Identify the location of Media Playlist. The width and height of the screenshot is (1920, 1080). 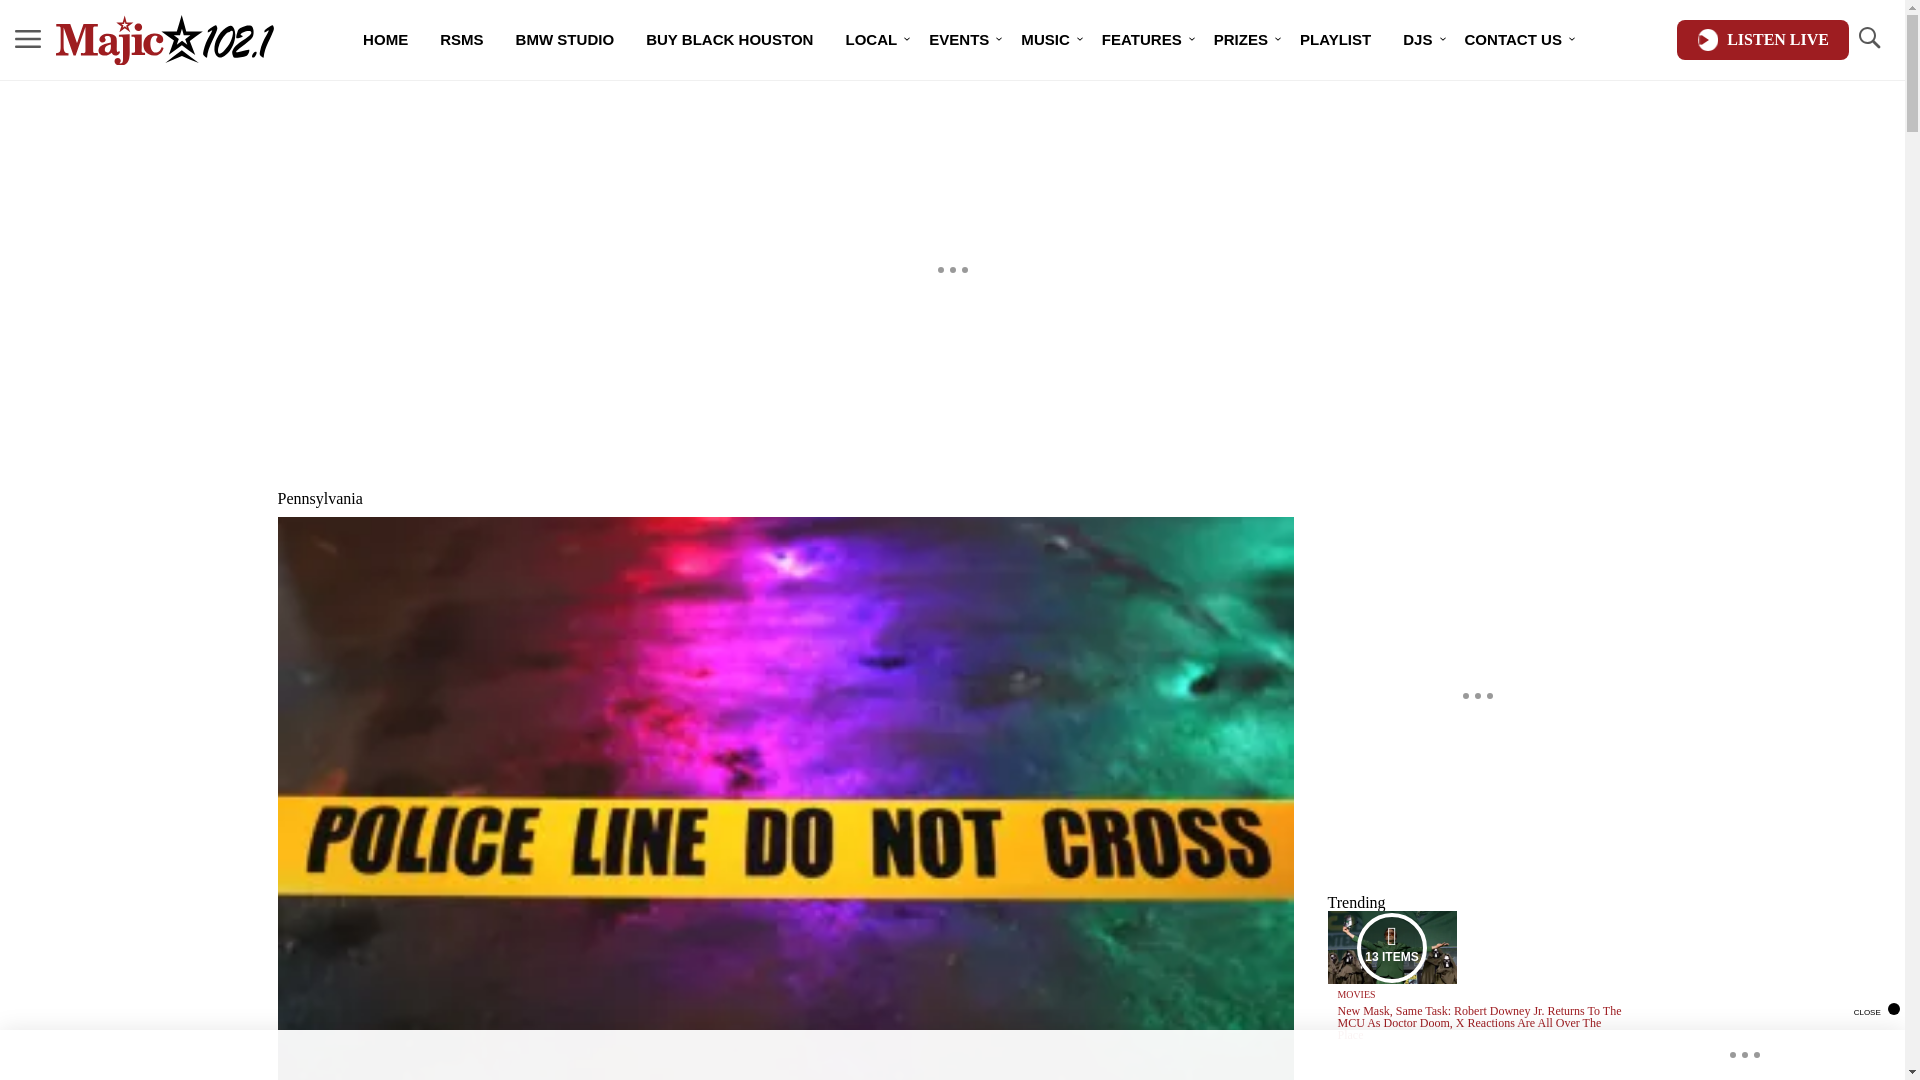
(1392, 946).